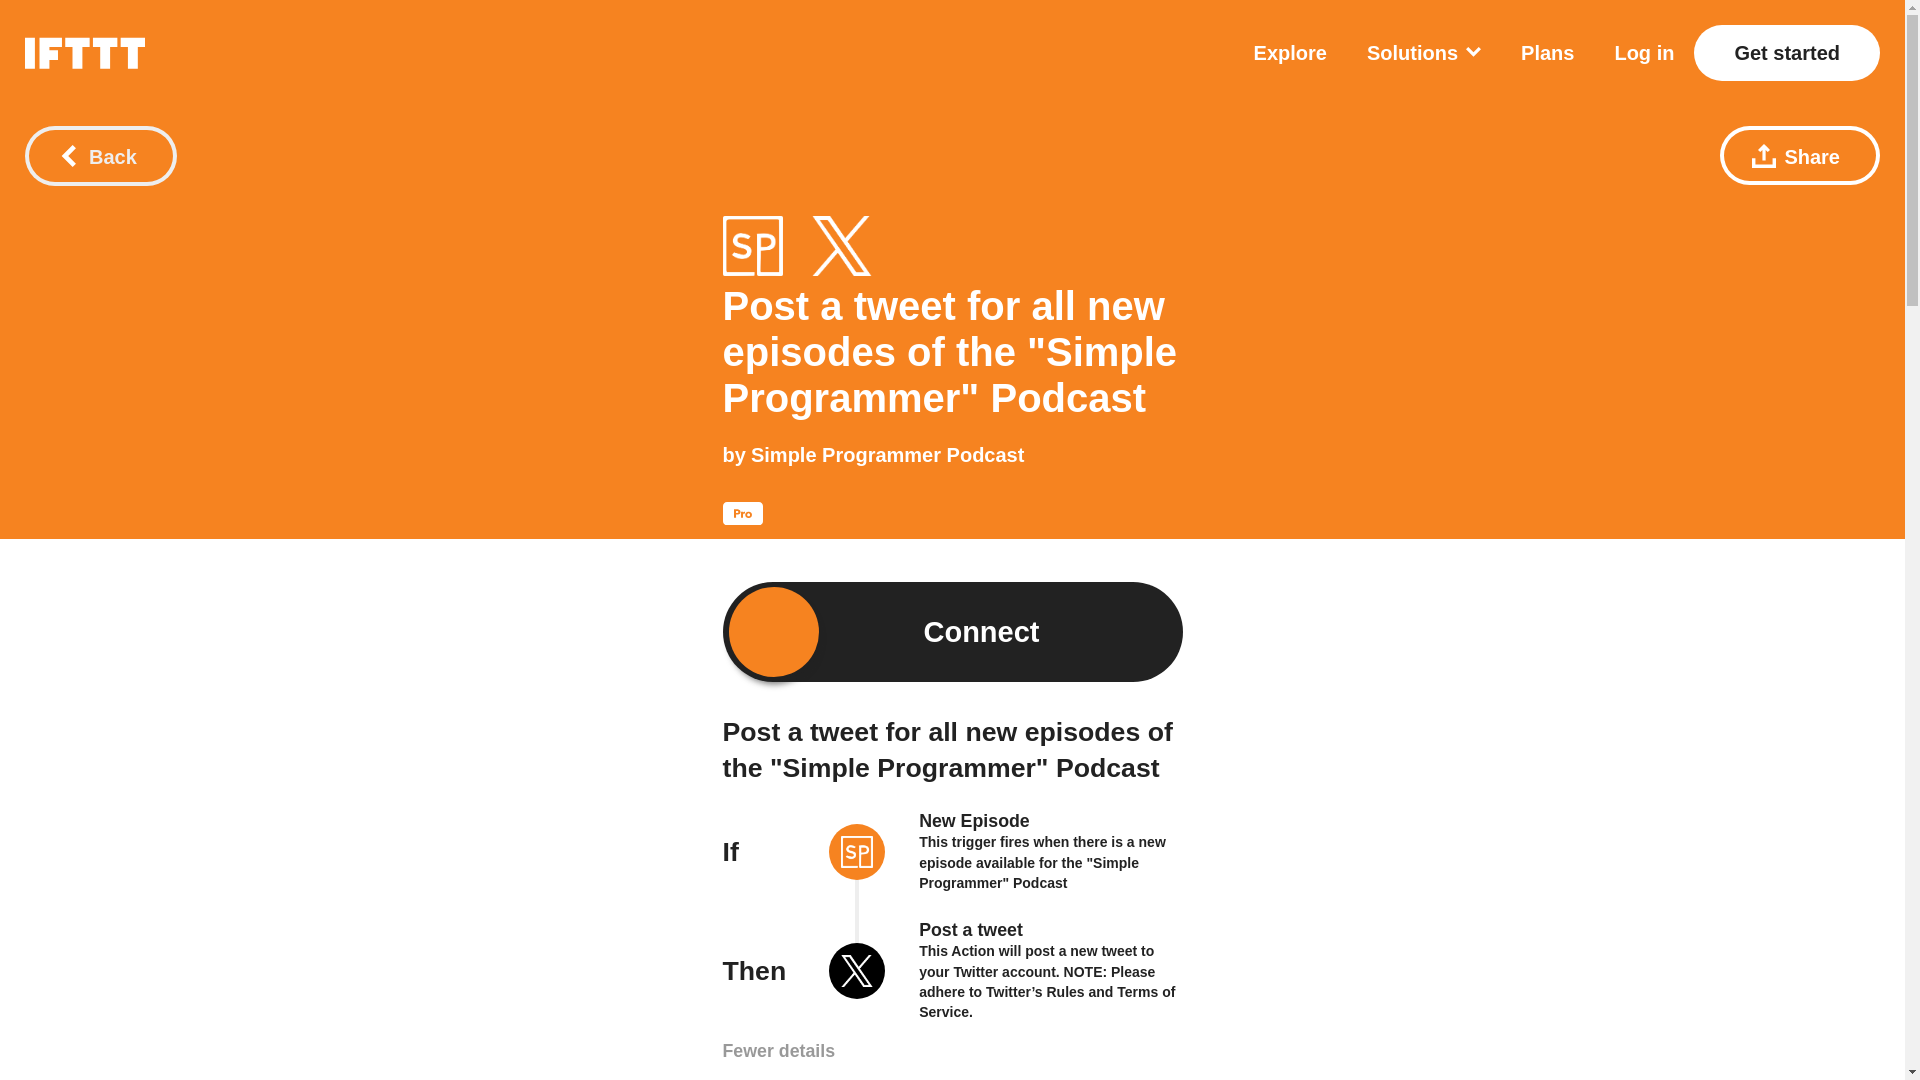 The image size is (1920, 1080). I want to click on Fewer details, so click(778, 1051).